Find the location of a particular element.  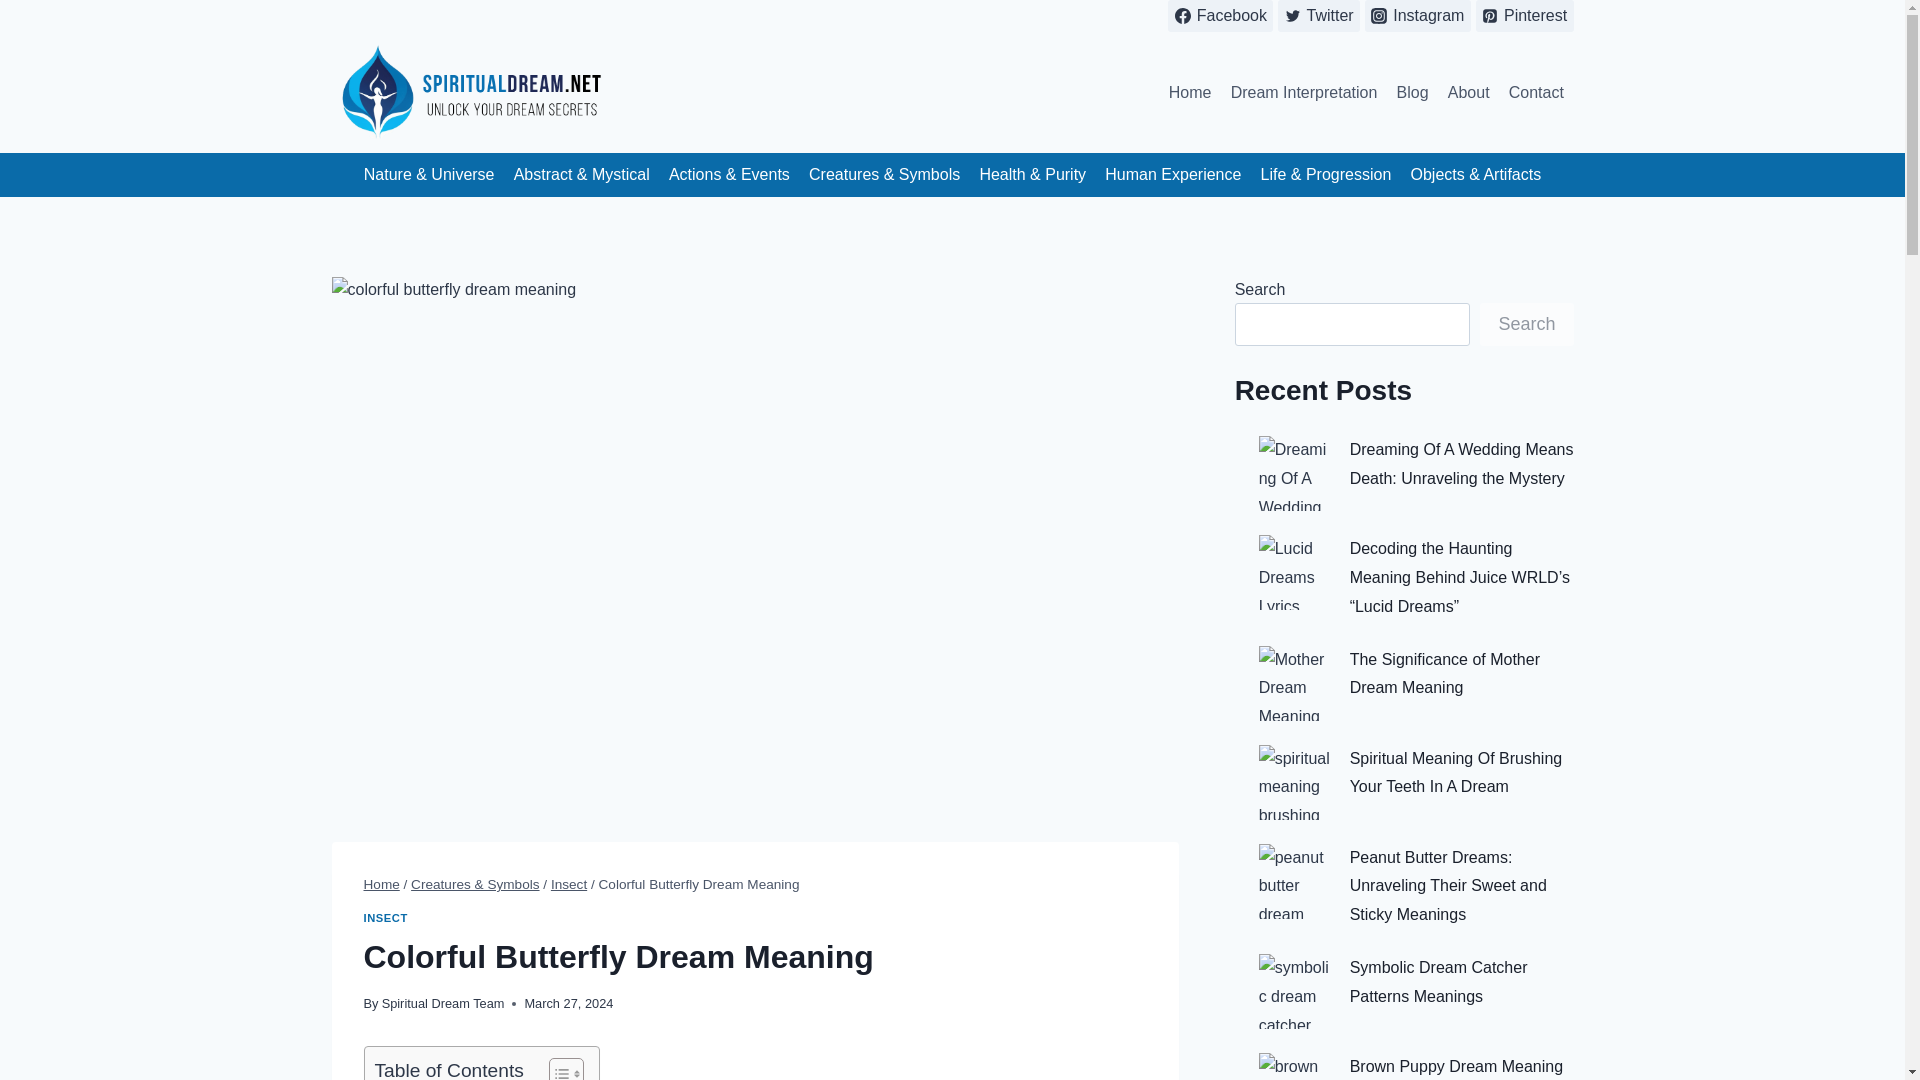

Dream Interpretation is located at coordinates (1304, 92).